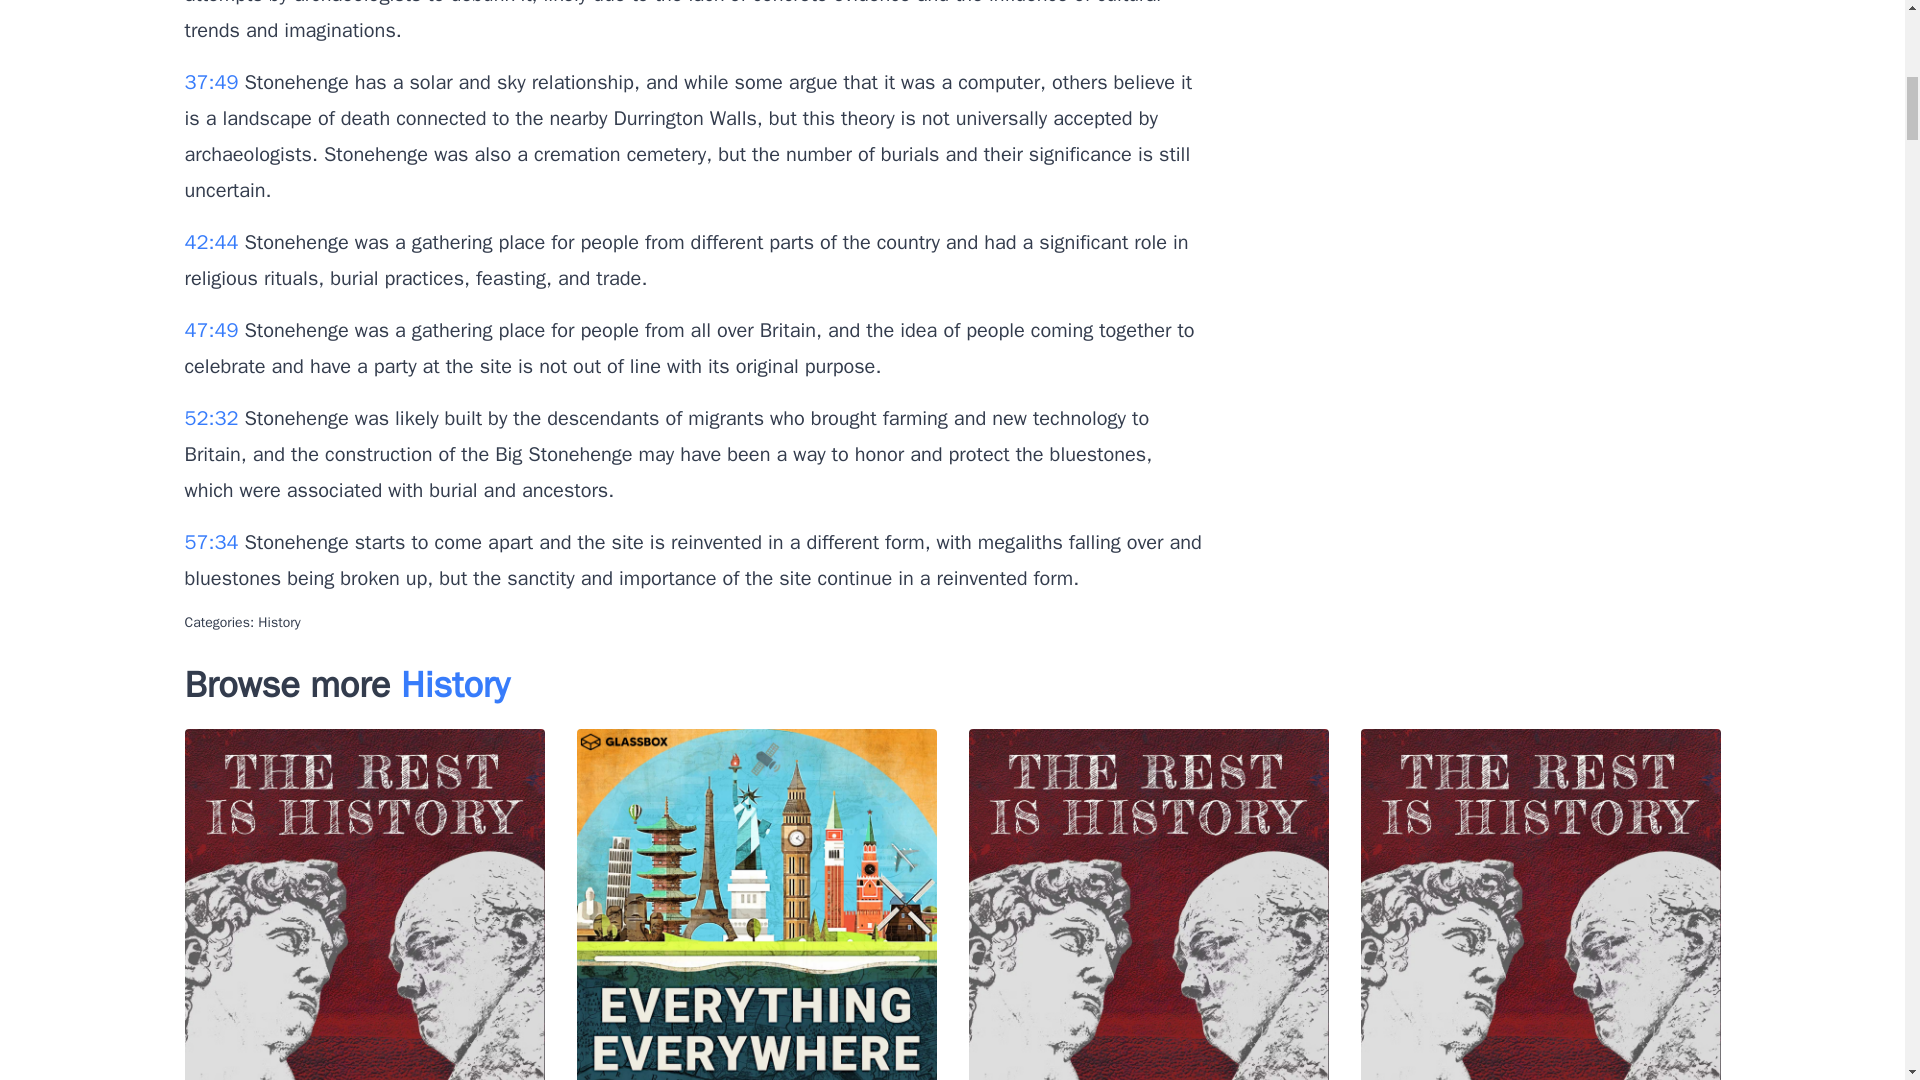 Image resolution: width=1920 pixels, height=1080 pixels. I want to click on 52:32, so click(214, 418).